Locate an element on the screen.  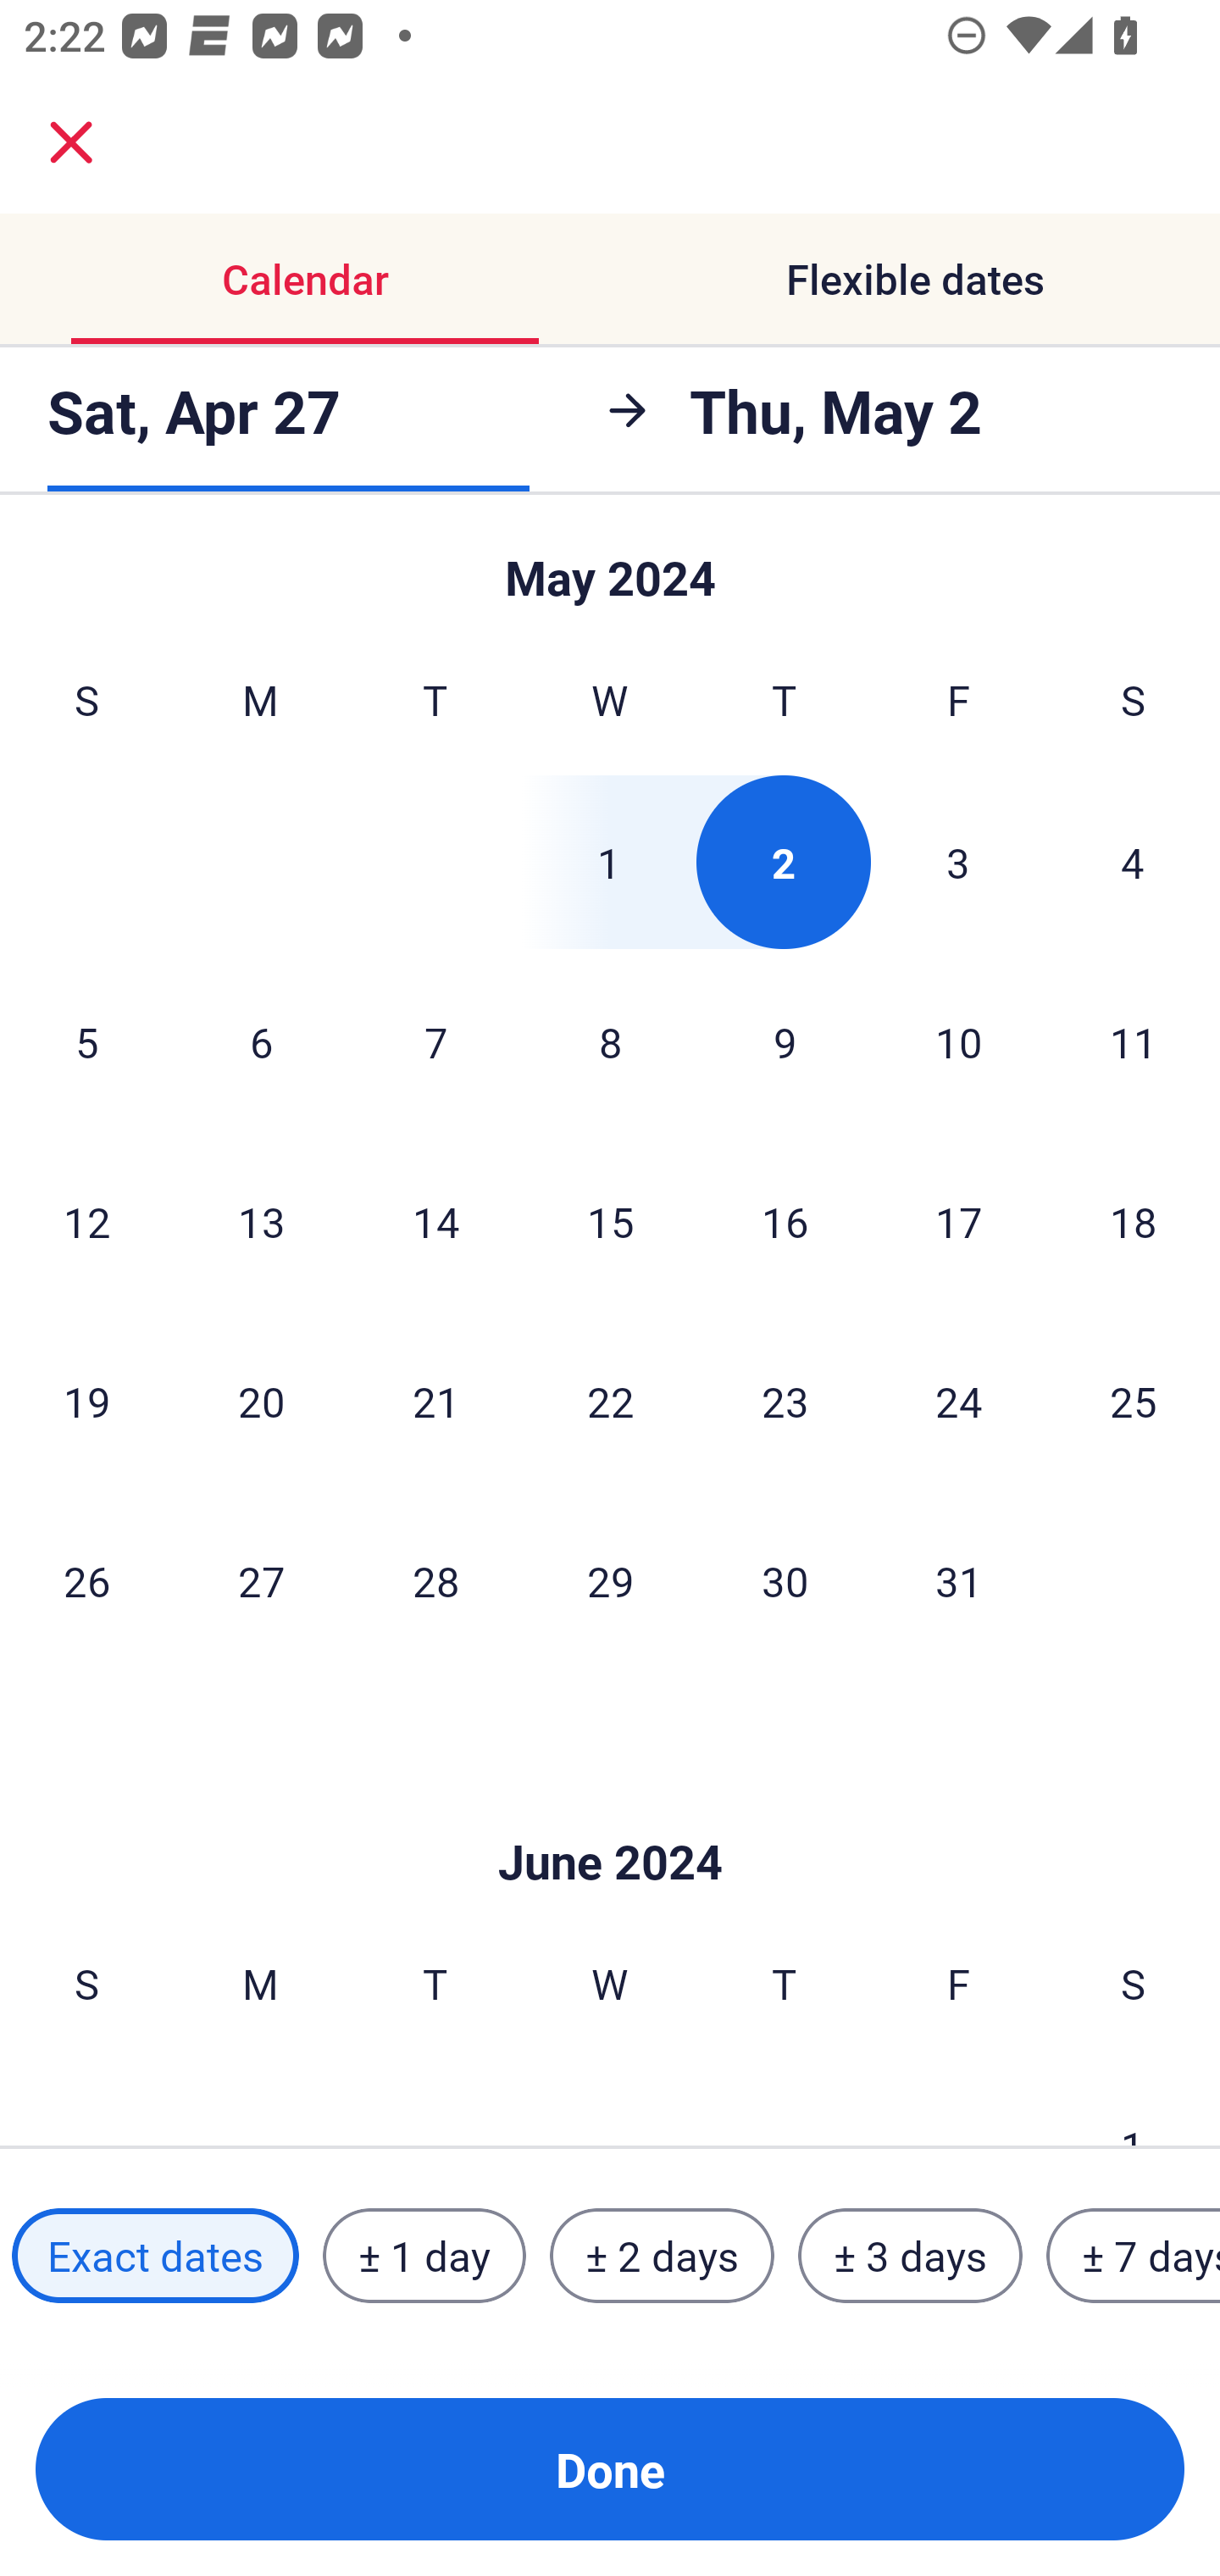
Done is located at coordinates (610, 2469).